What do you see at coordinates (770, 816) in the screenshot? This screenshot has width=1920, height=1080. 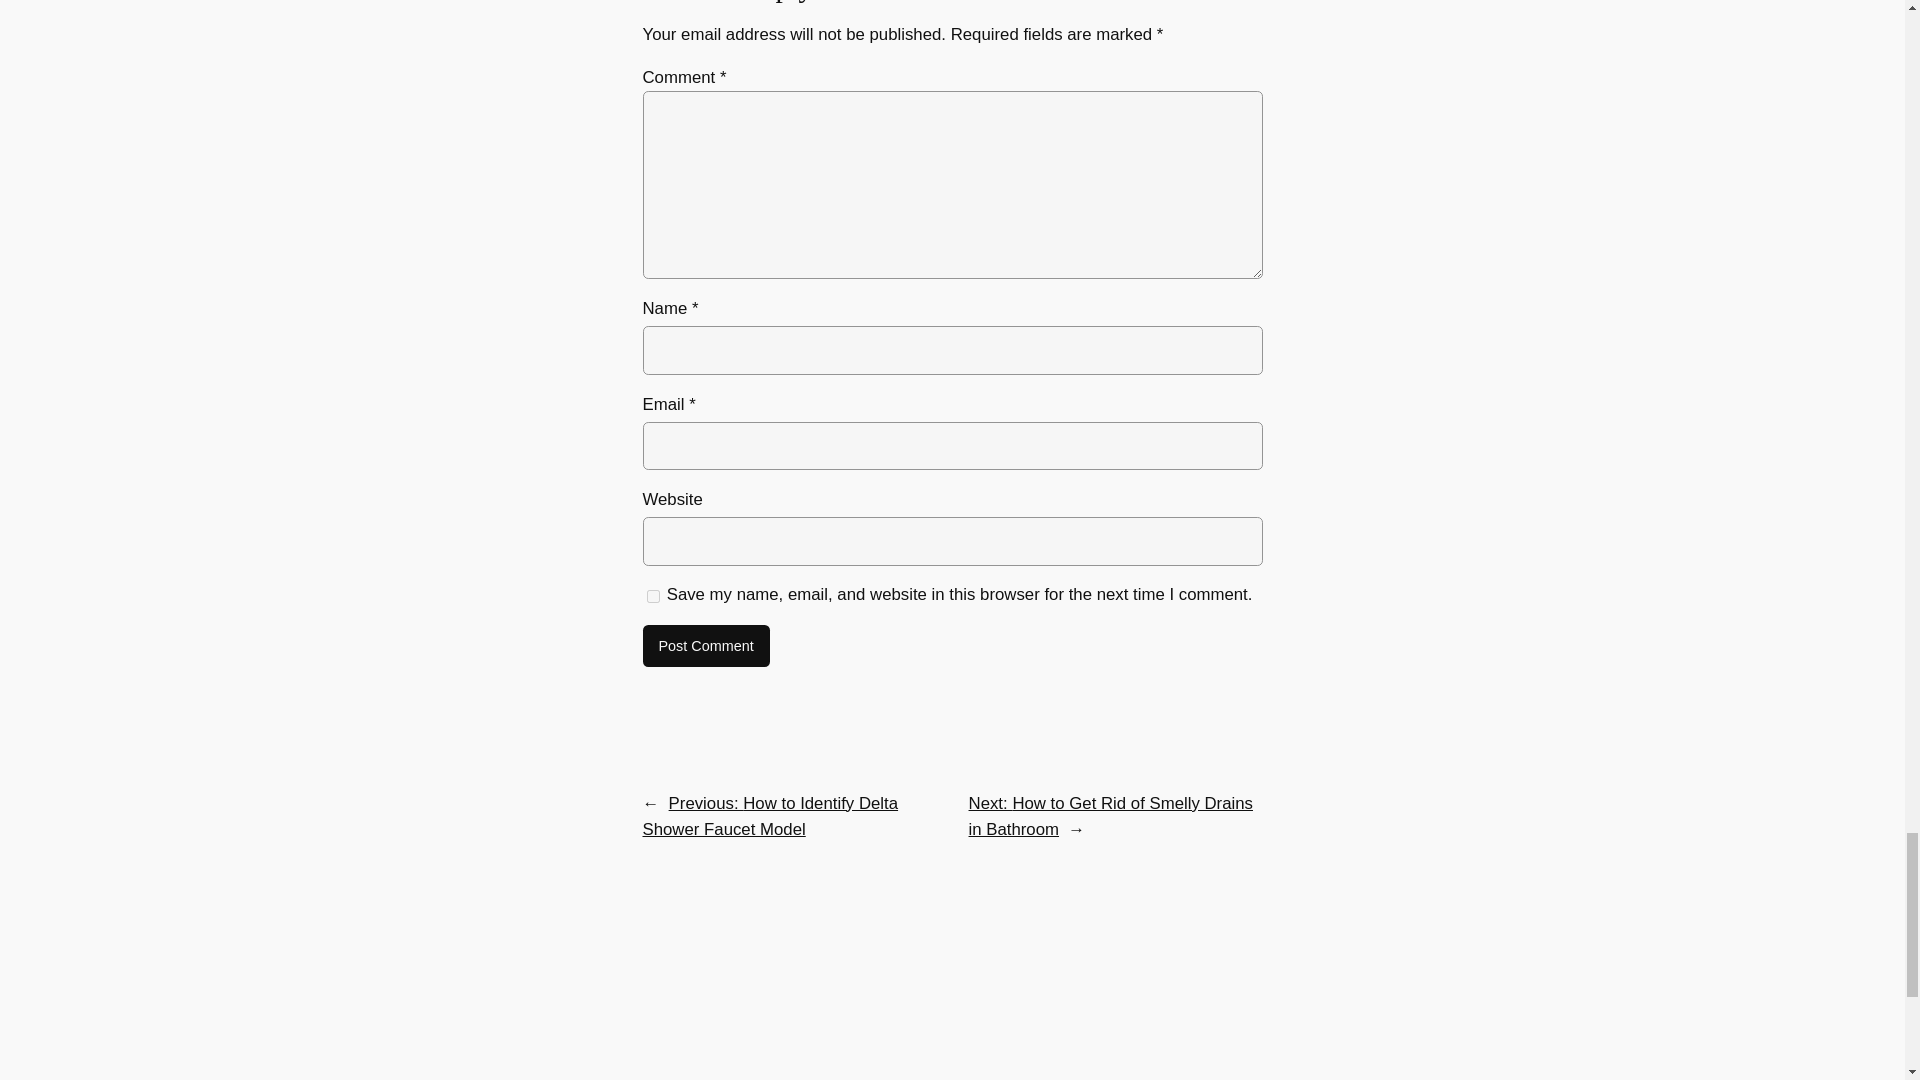 I see `Previous: How to Identify Delta Shower Faucet Model` at bounding box center [770, 816].